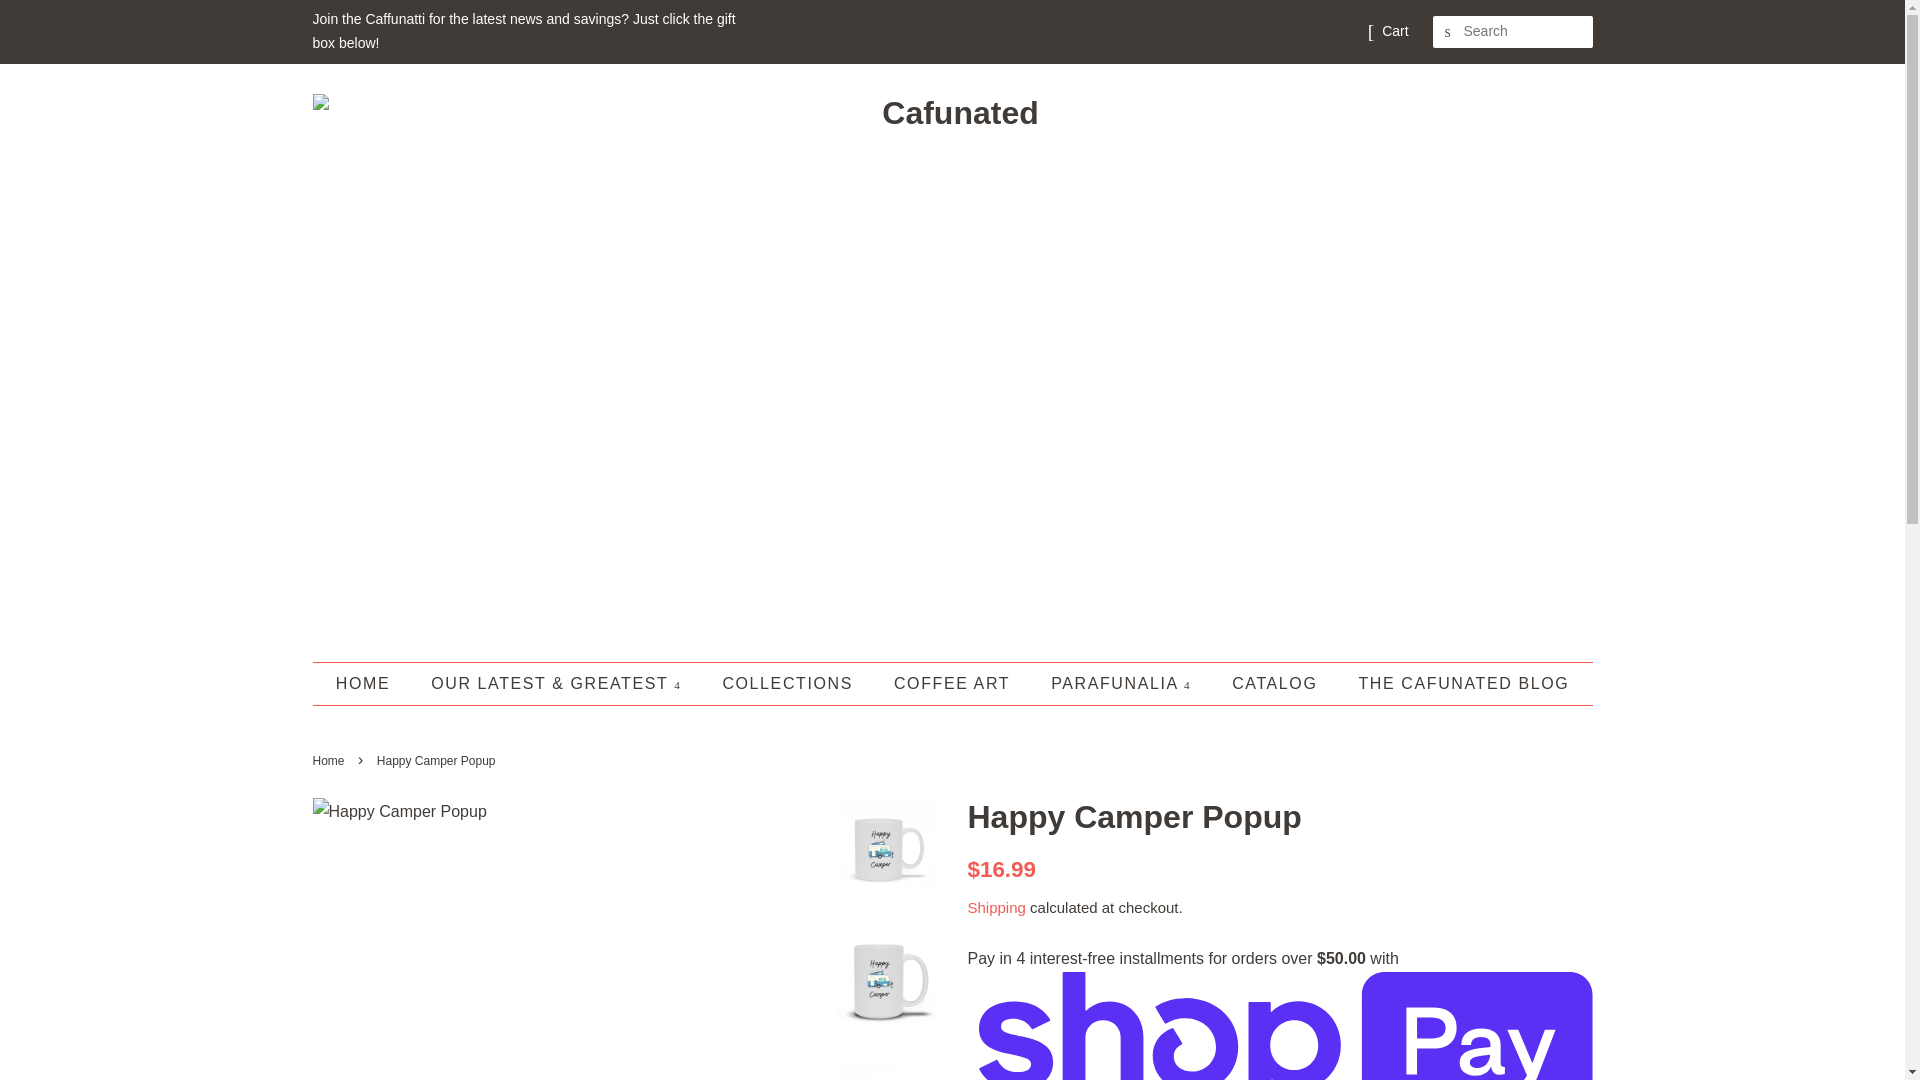  Describe the element at coordinates (330, 760) in the screenshot. I see `Home` at that location.